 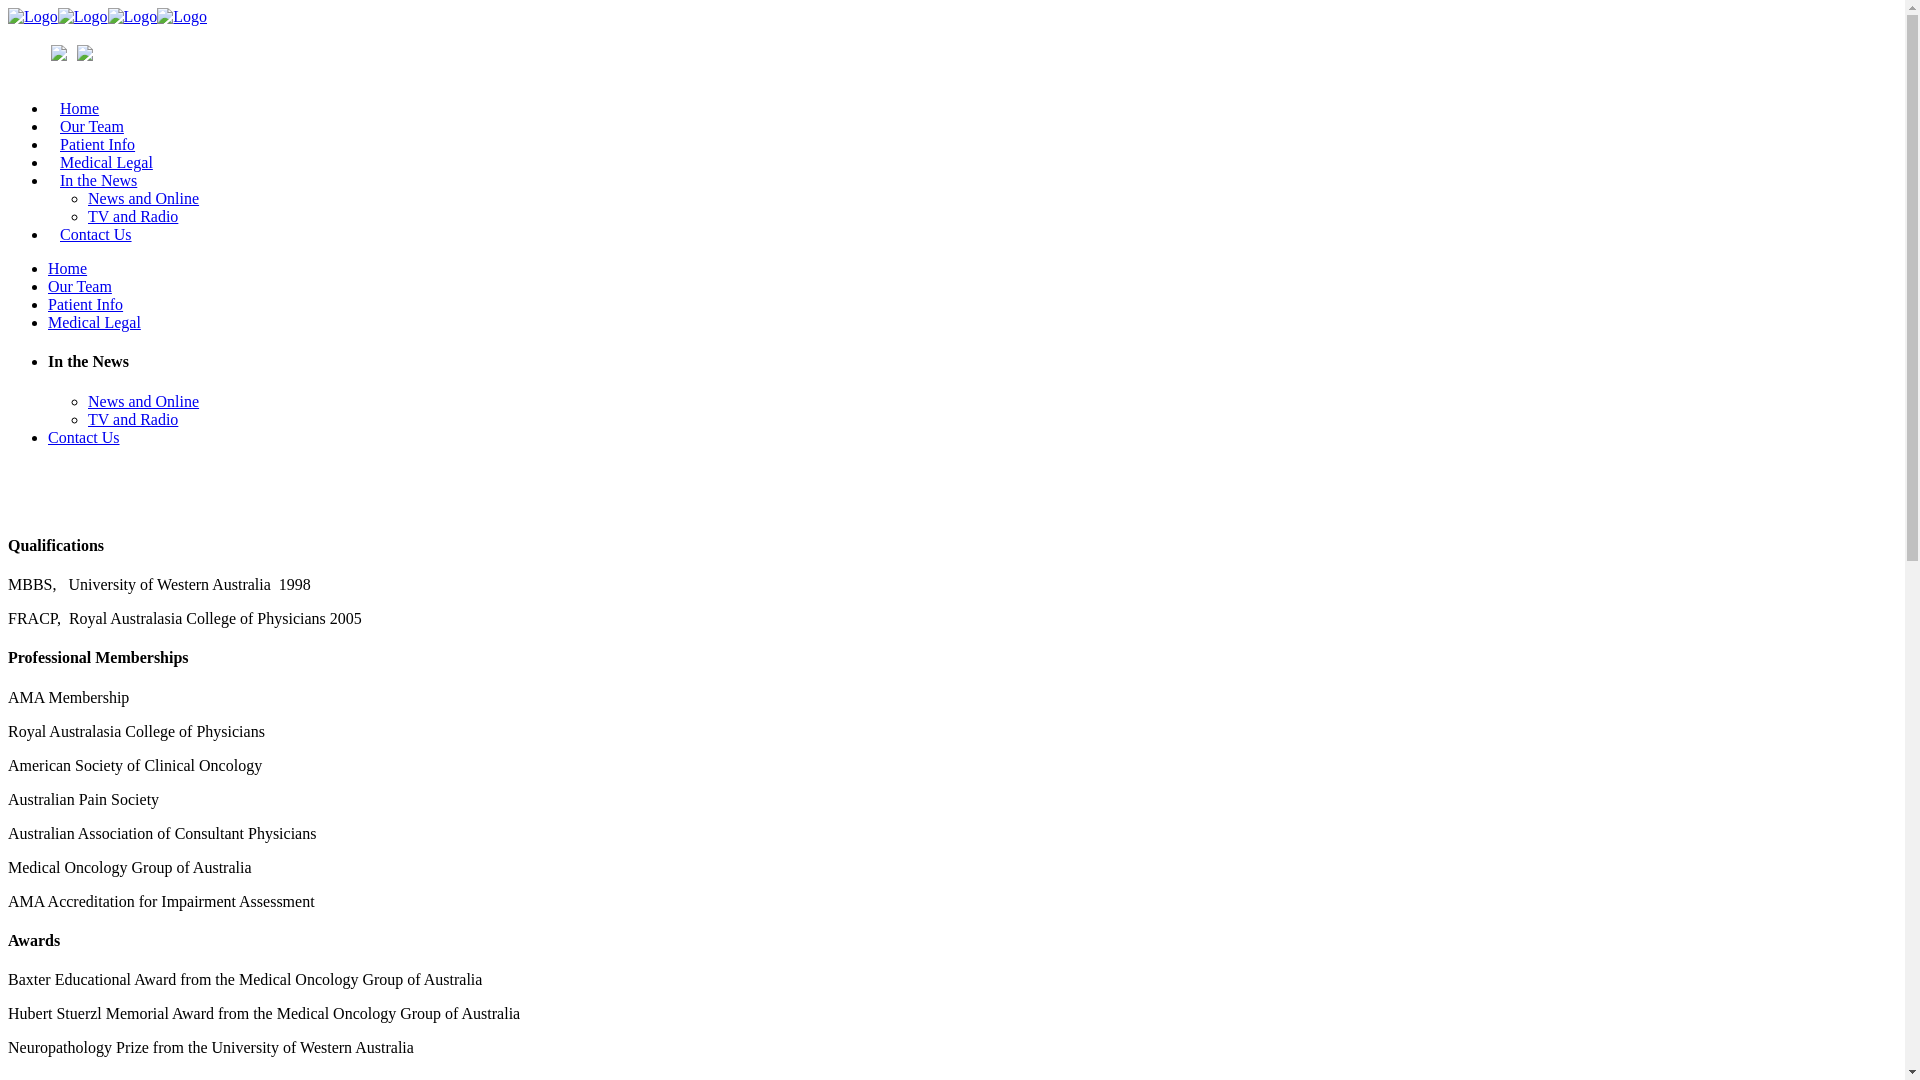 What do you see at coordinates (80, 108) in the screenshot?
I see `Home` at bounding box center [80, 108].